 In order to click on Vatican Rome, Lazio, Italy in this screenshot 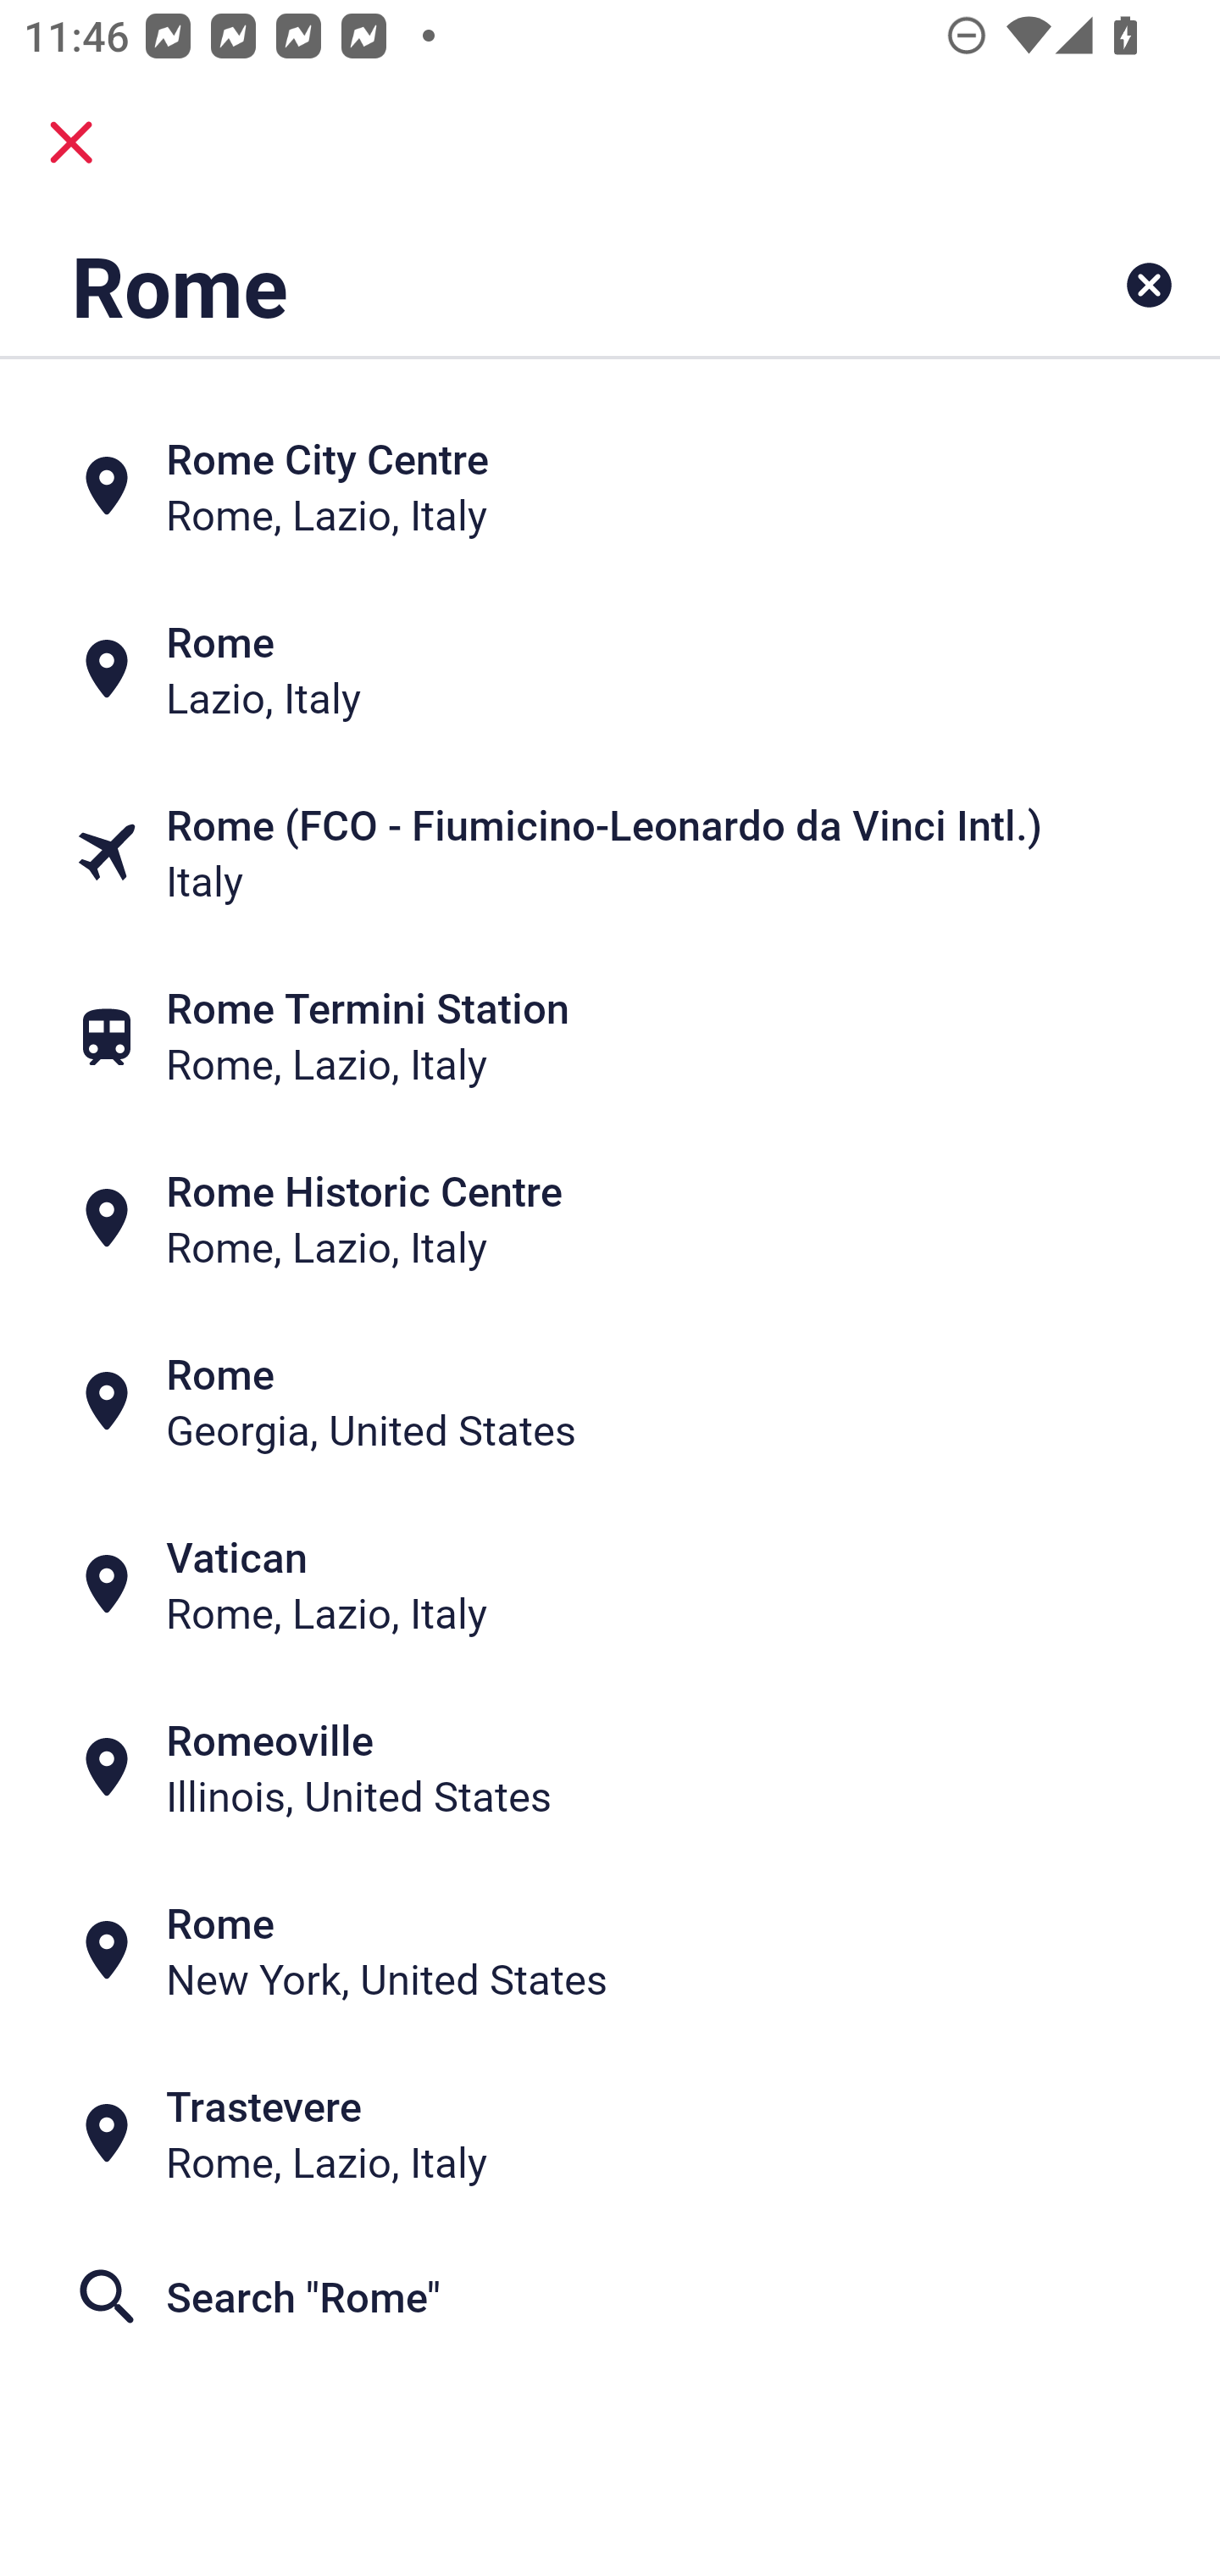, I will do `click(610, 1585)`.